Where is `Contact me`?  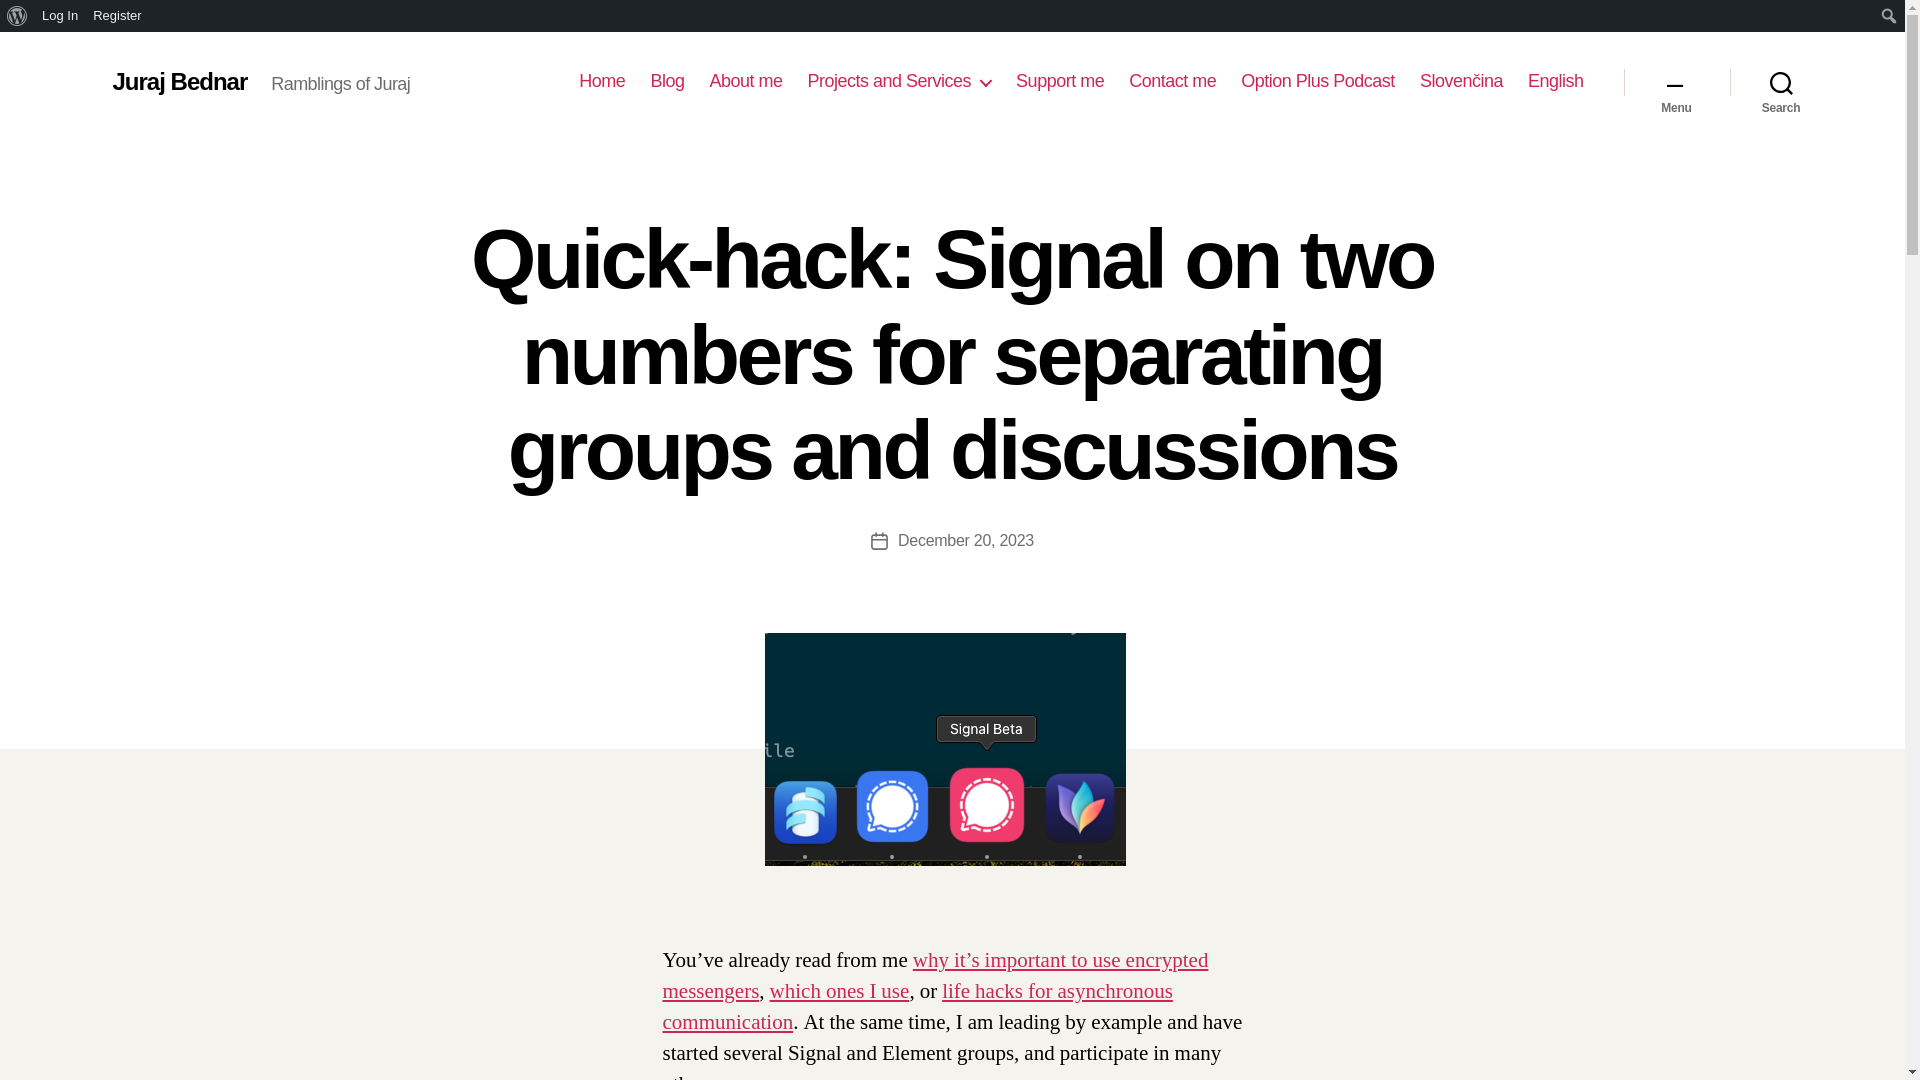 Contact me is located at coordinates (1172, 82).